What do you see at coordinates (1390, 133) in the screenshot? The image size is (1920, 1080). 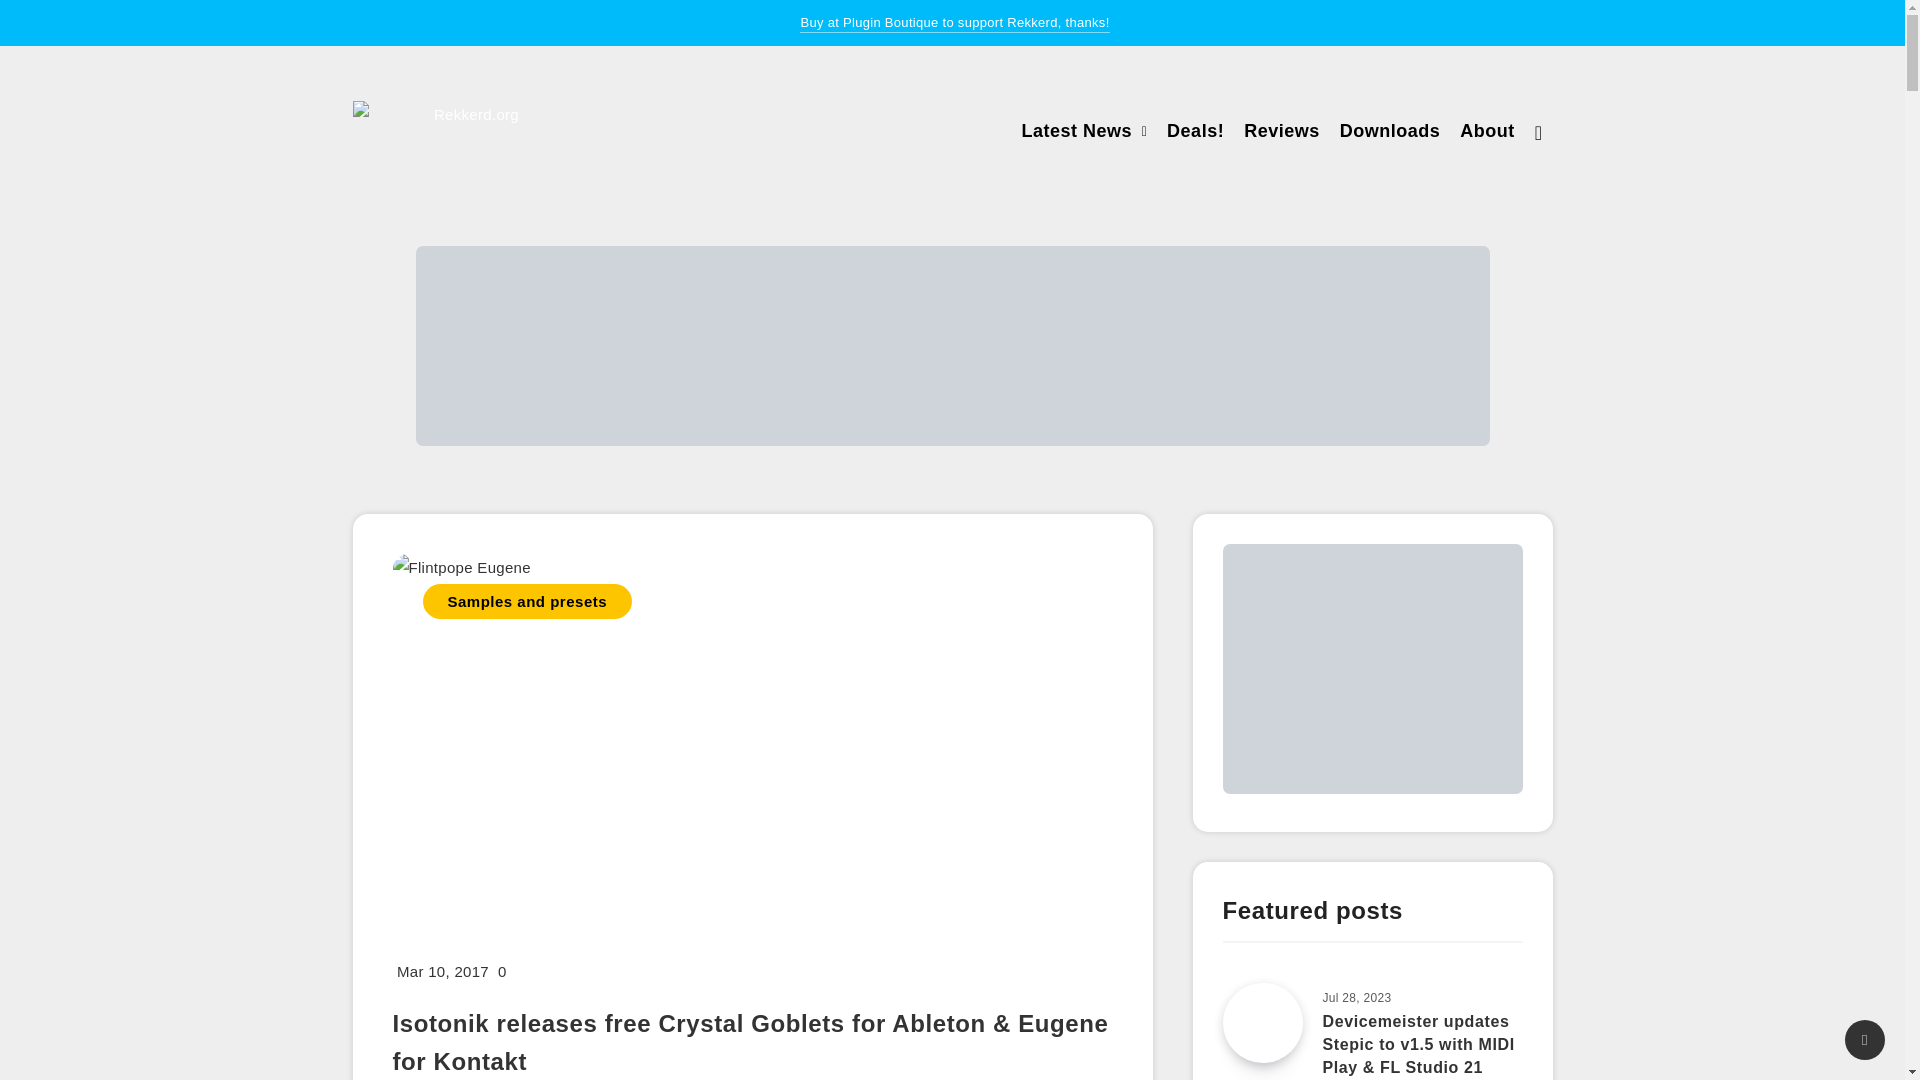 I see `Downloads` at bounding box center [1390, 133].